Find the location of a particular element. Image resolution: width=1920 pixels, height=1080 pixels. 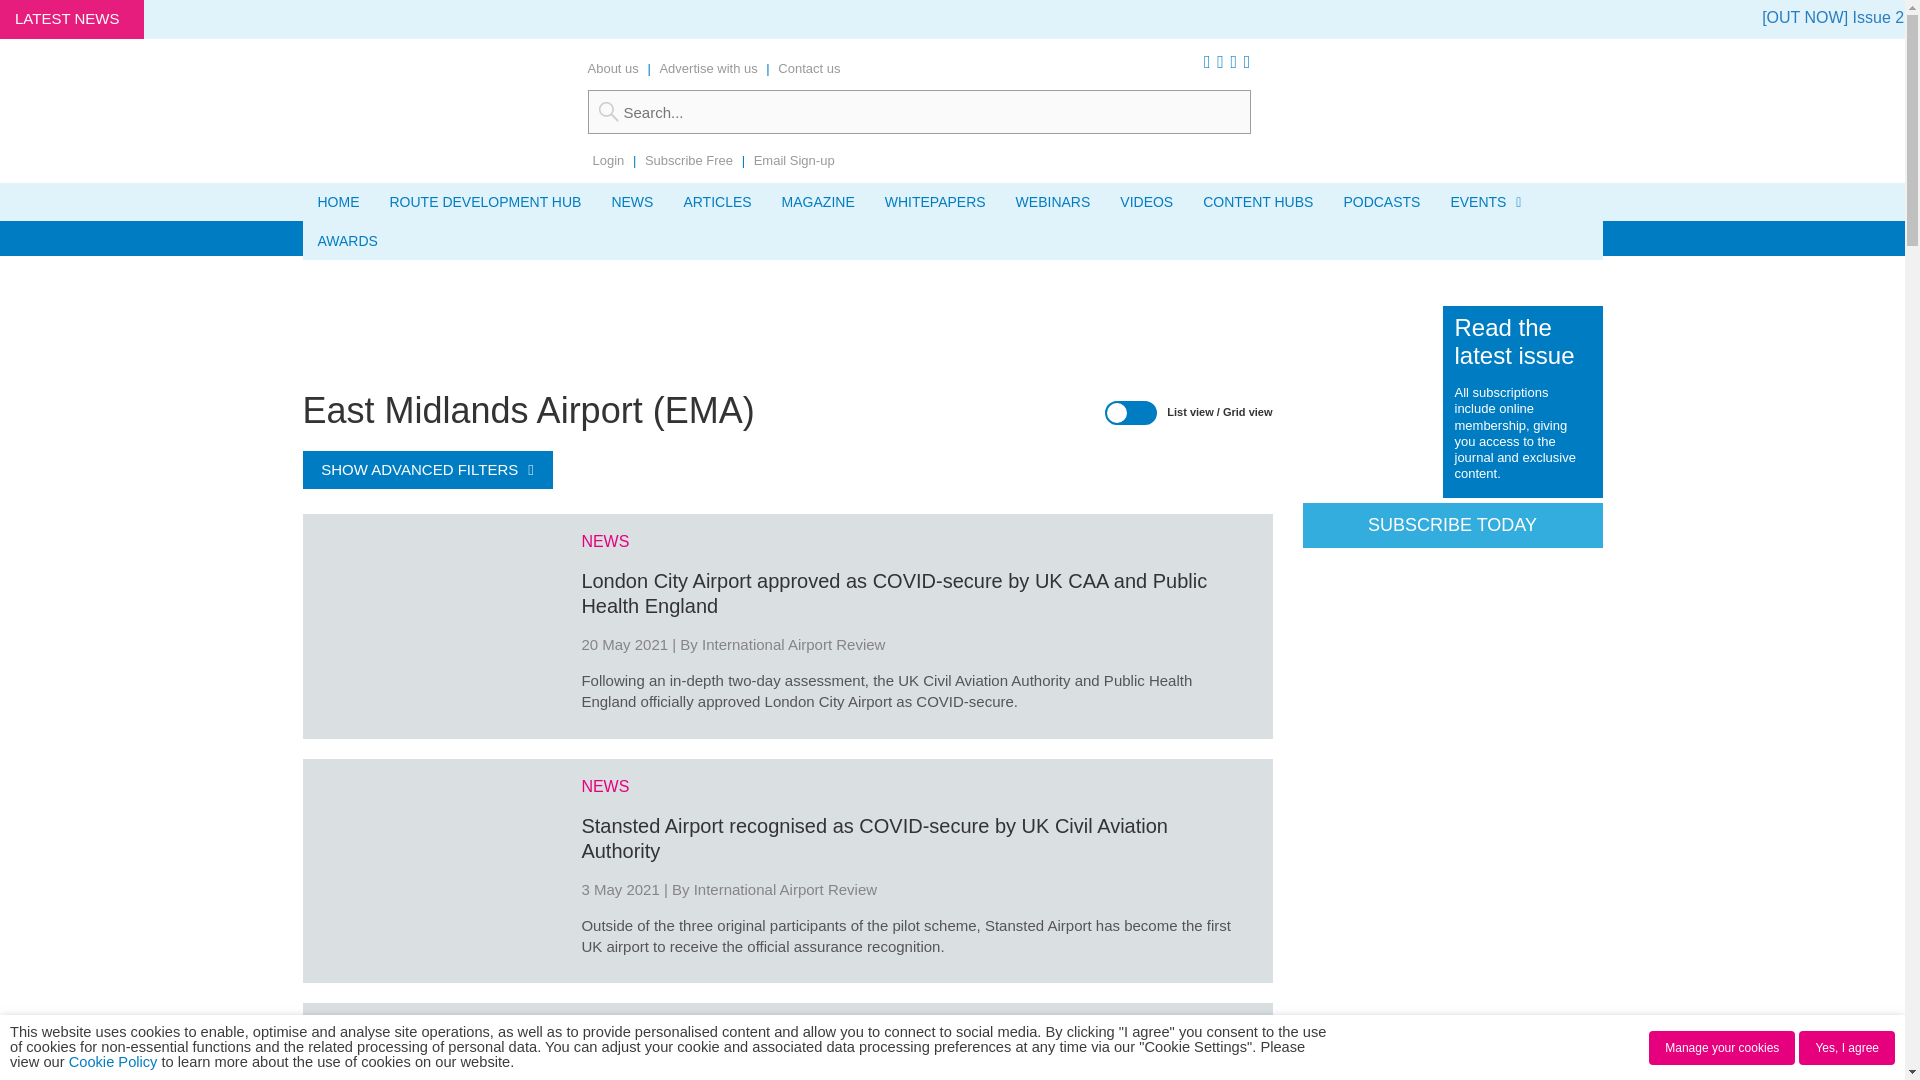

HOME is located at coordinates (338, 202).